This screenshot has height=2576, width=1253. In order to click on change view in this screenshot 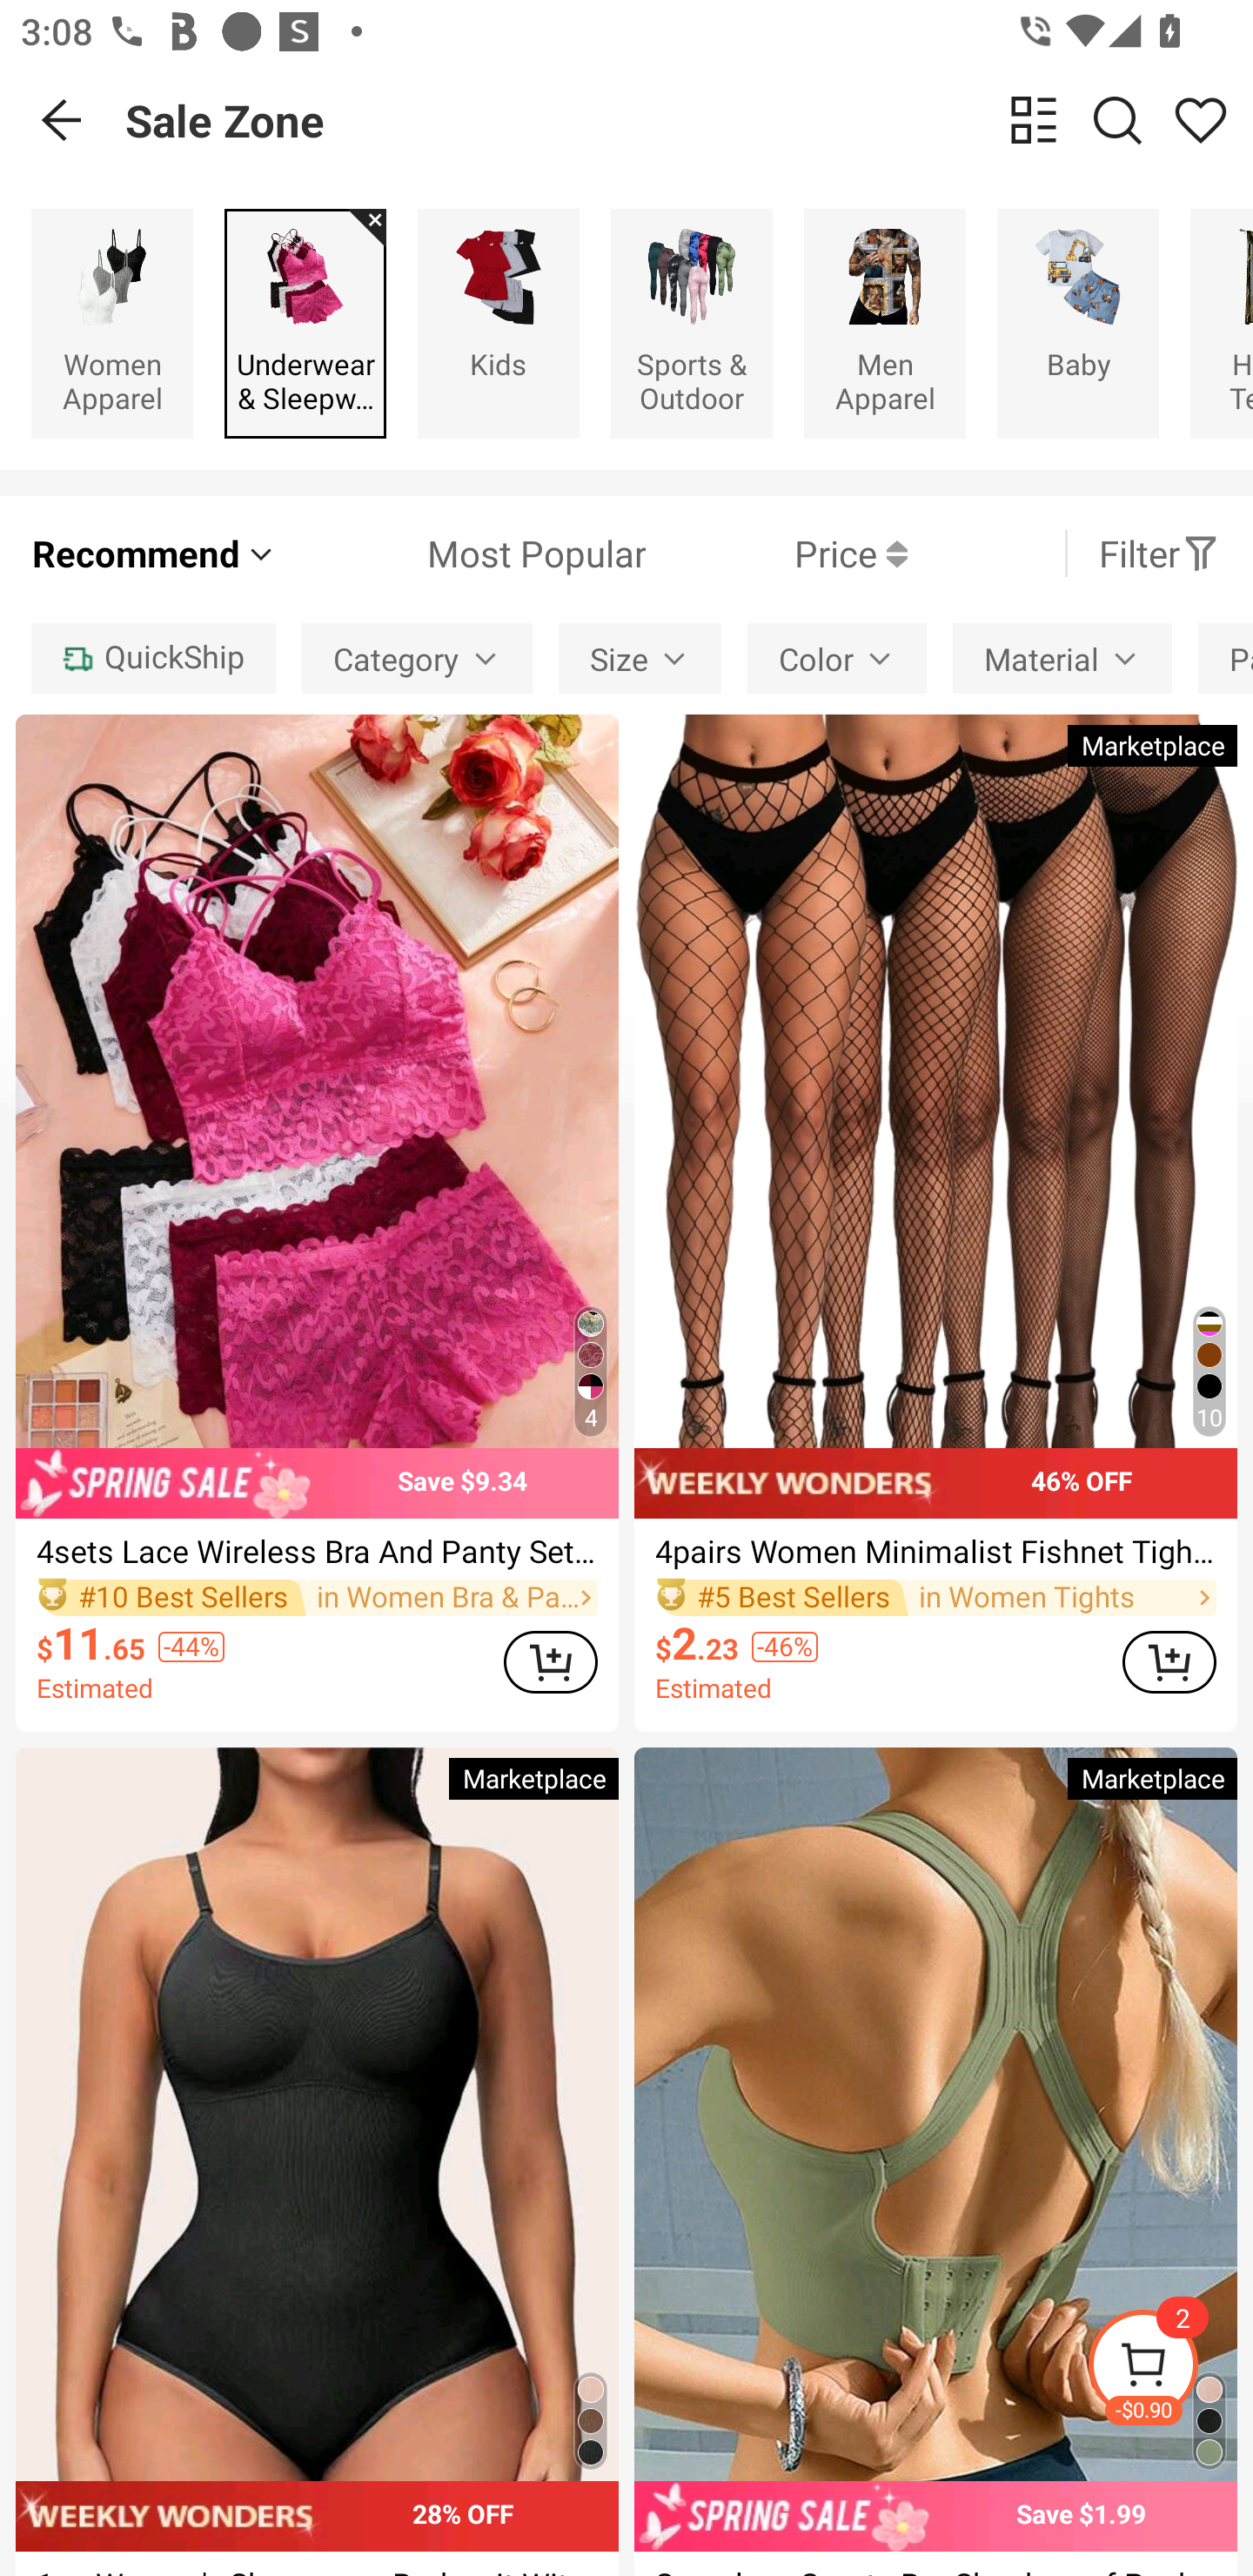, I will do `click(1034, 119)`.